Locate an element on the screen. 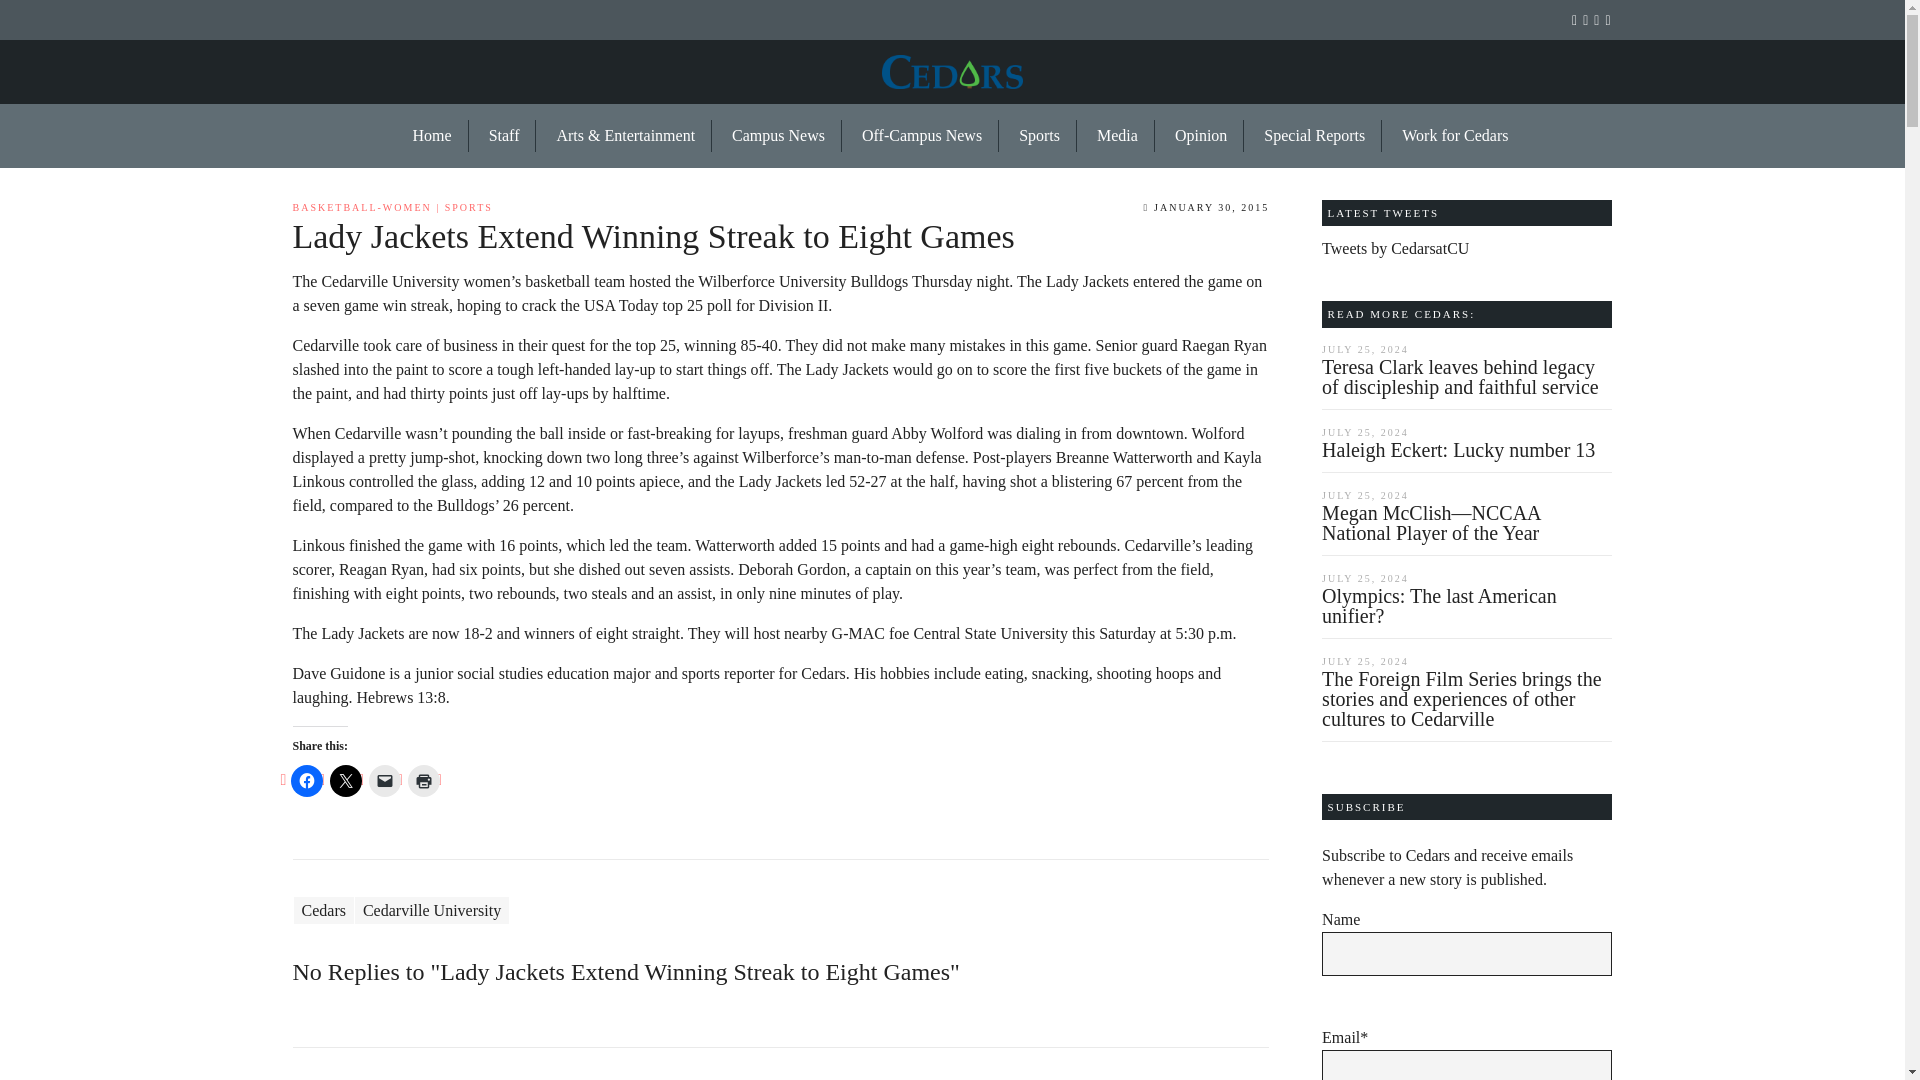 This screenshot has width=1920, height=1080. Special Reports is located at coordinates (1315, 136).